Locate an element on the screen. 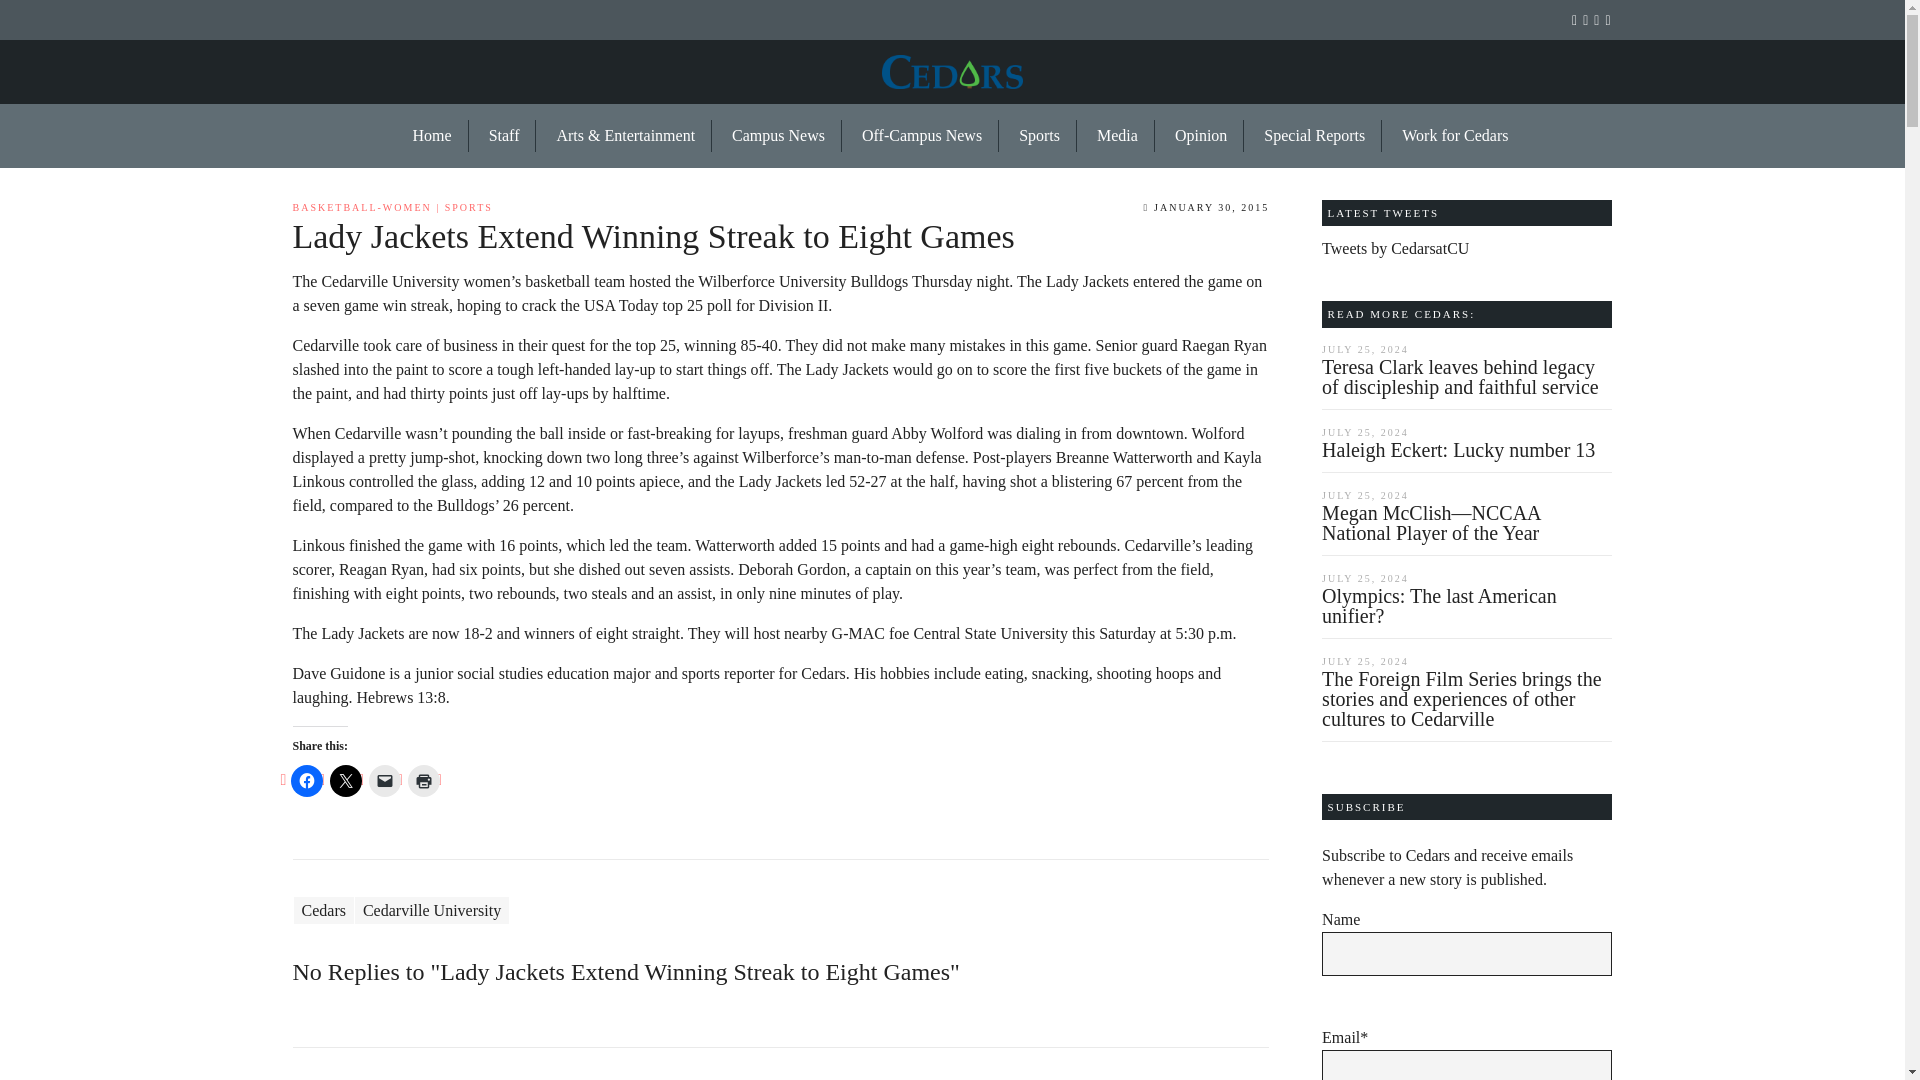 This screenshot has width=1920, height=1080. Special Reports is located at coordinates (1315, 136).